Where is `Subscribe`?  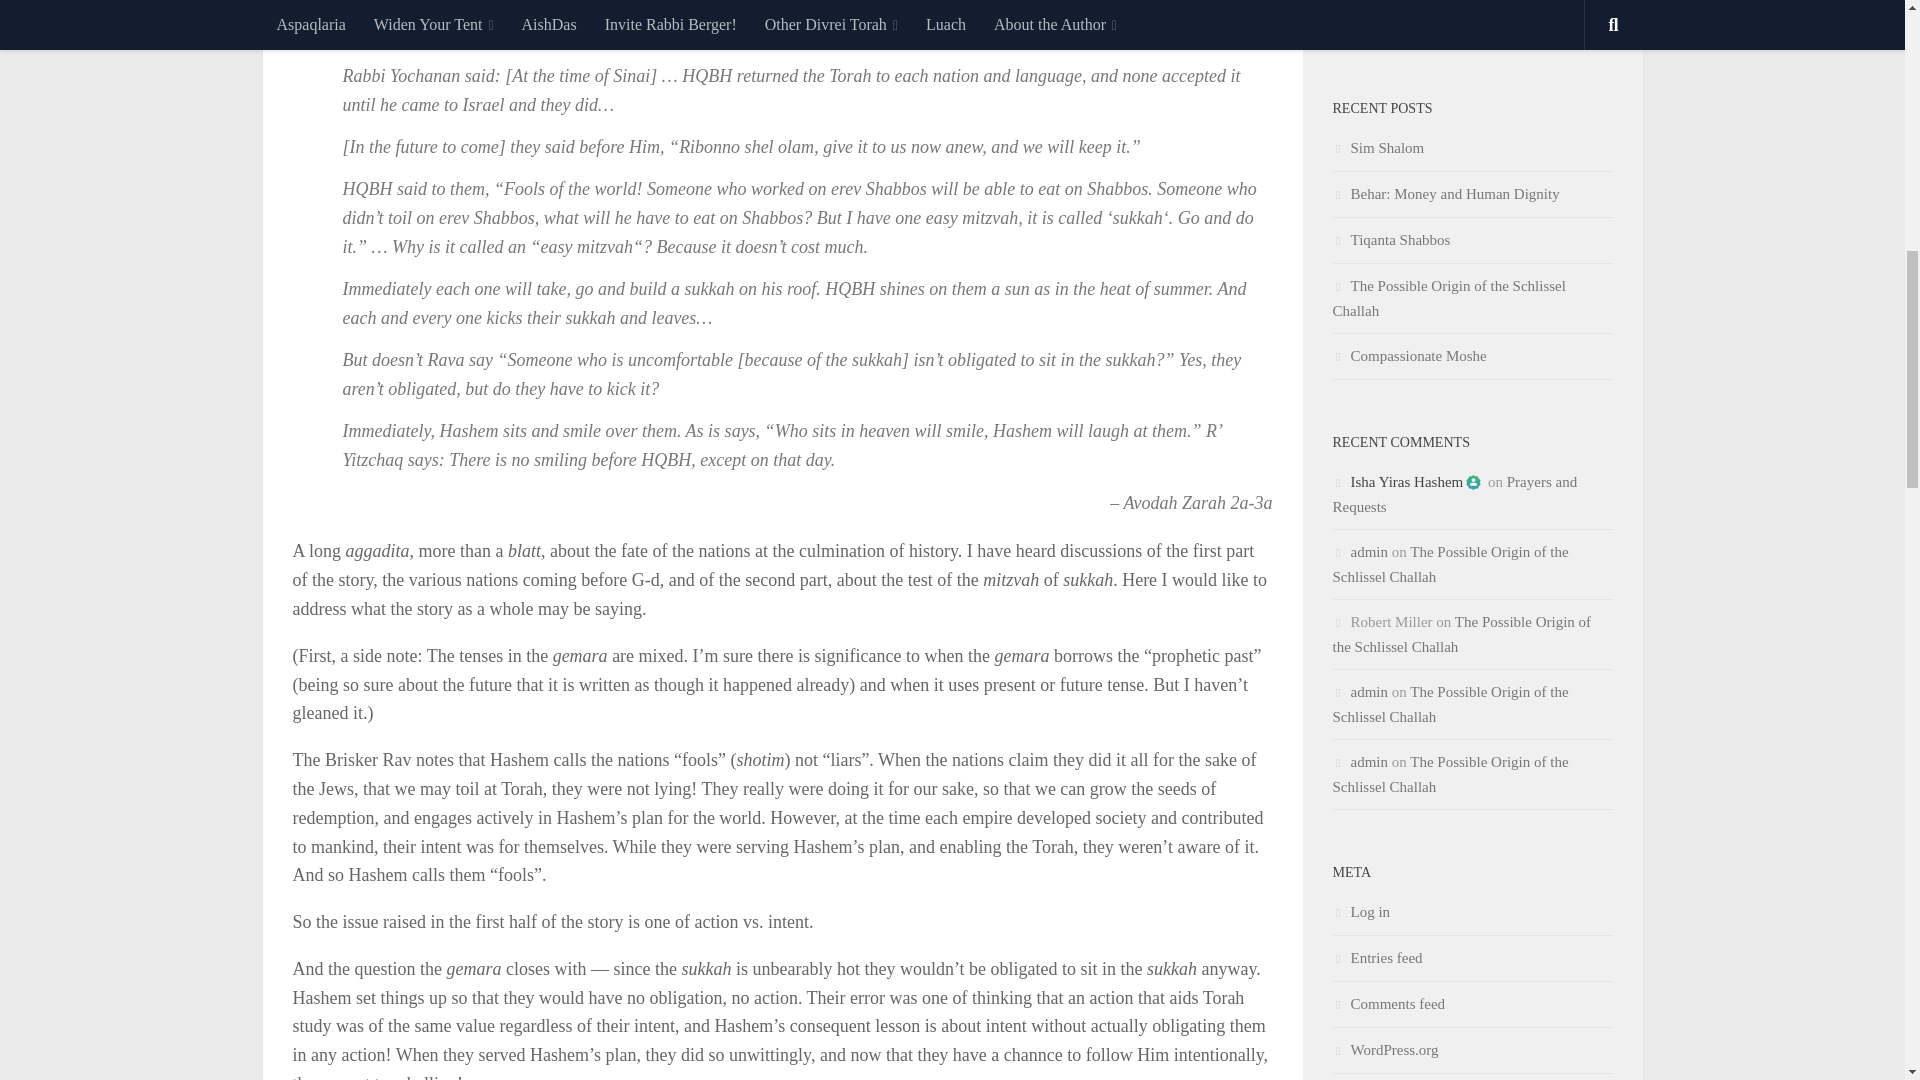 Subscribe is located at coordinates (1472, 8).